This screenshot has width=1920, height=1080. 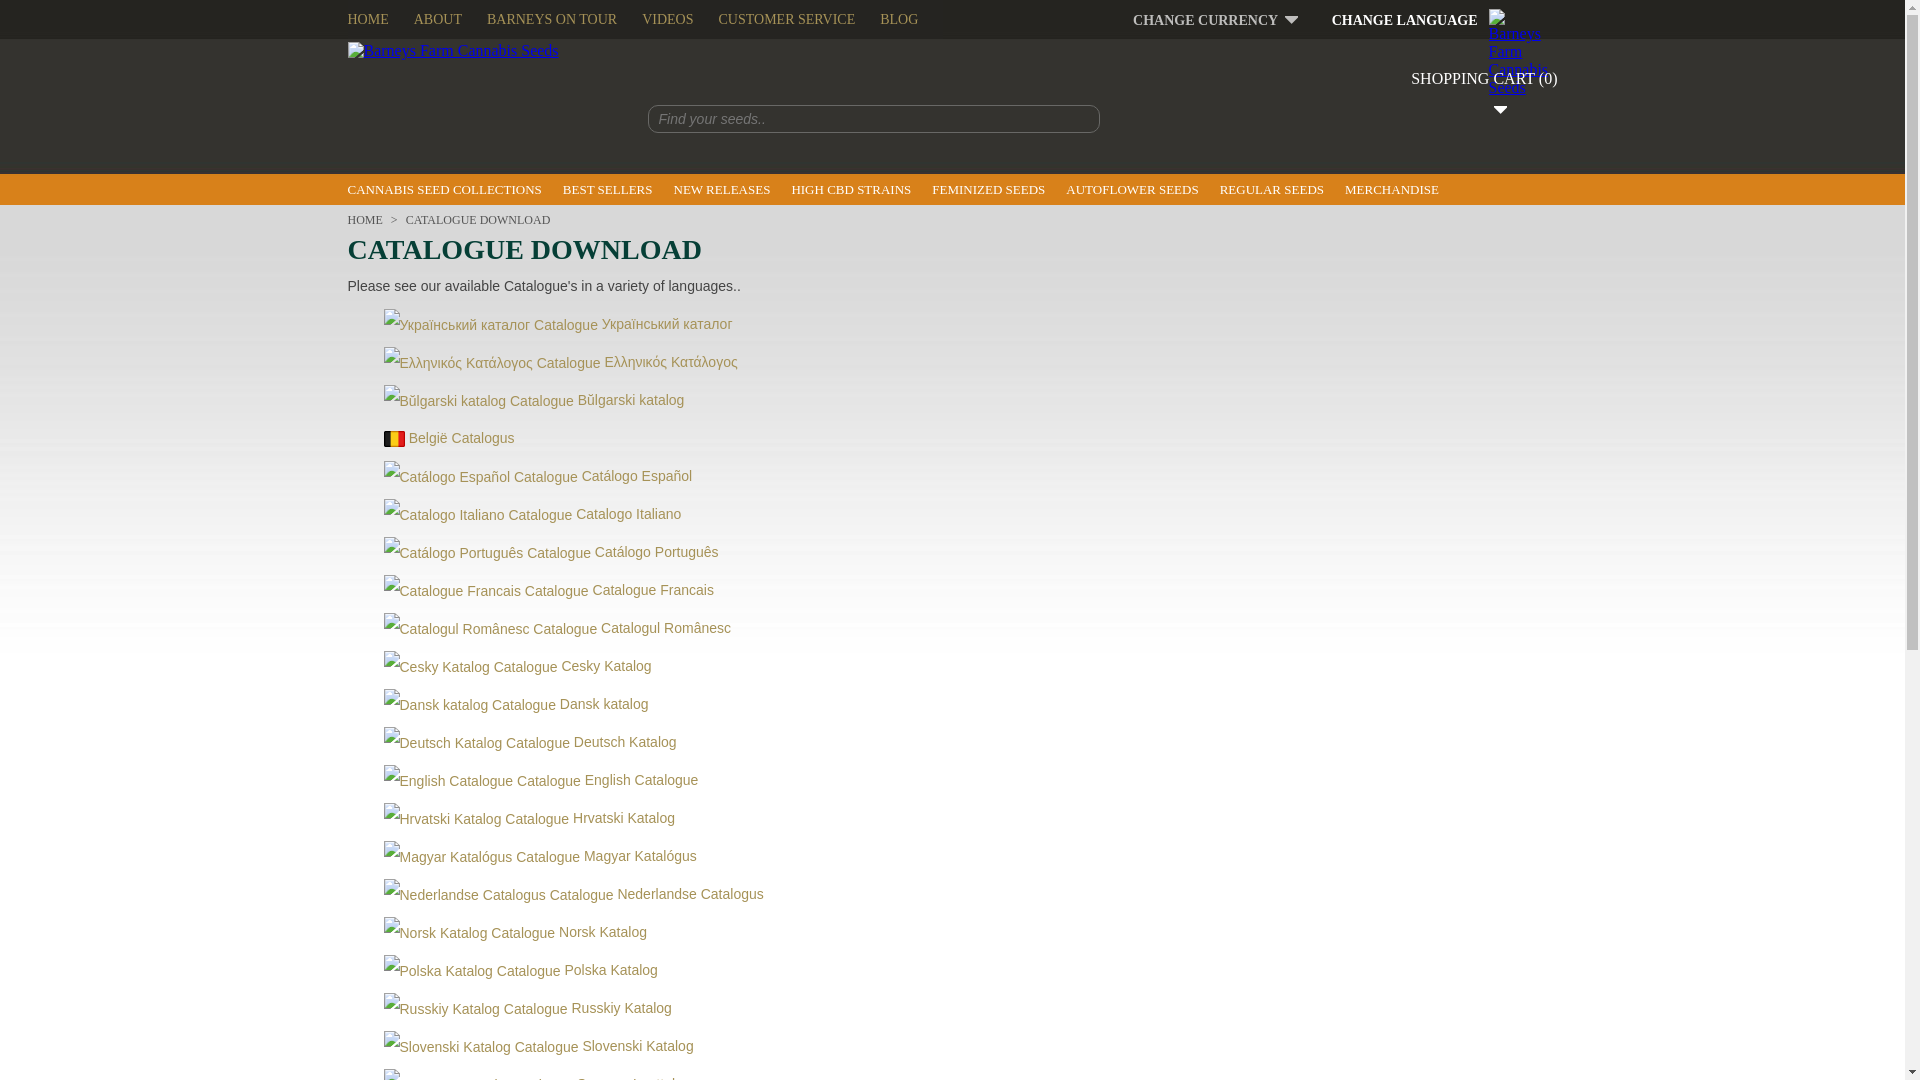 What do you see at coordinates (667, 19) in the screenshot?
I see `VIDEOS` at bounding box center [667, 19].